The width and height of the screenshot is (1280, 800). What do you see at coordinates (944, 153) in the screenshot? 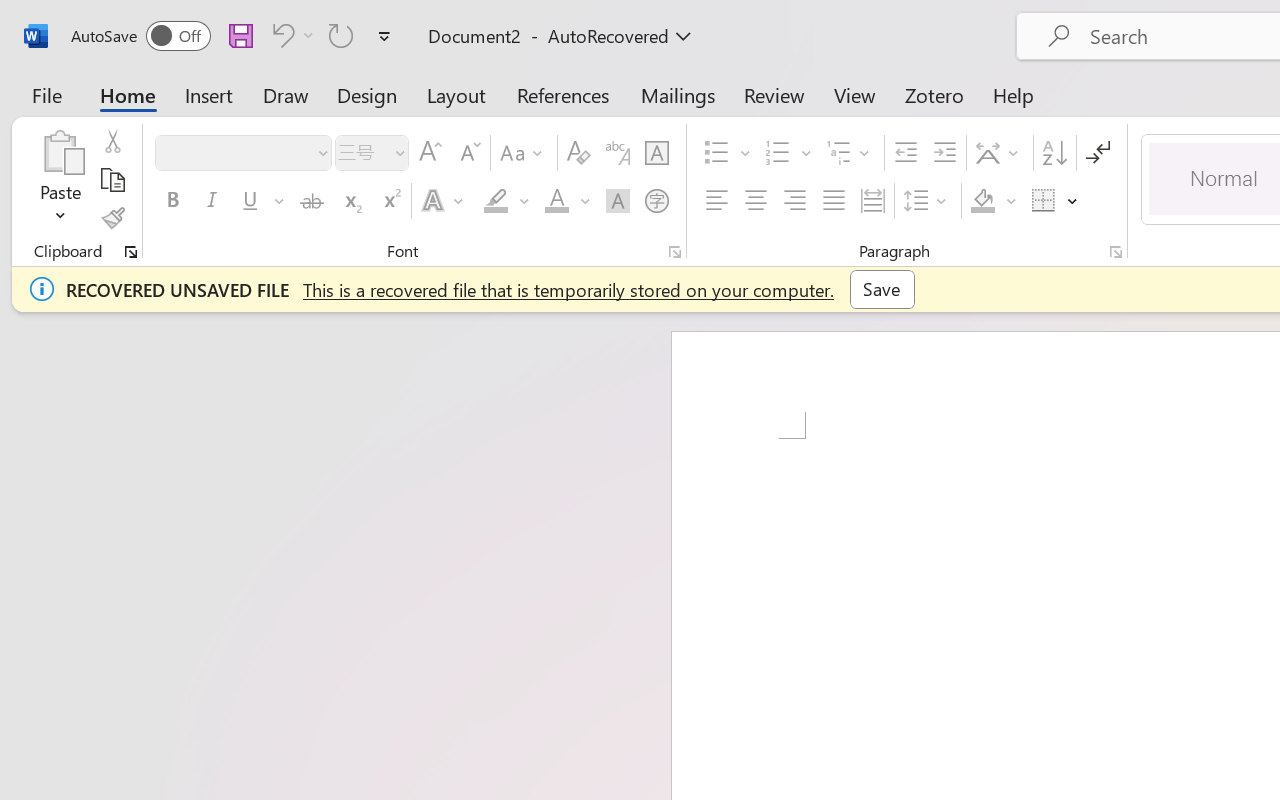
I see `Increase Indent` at bounding box center [944, 153].